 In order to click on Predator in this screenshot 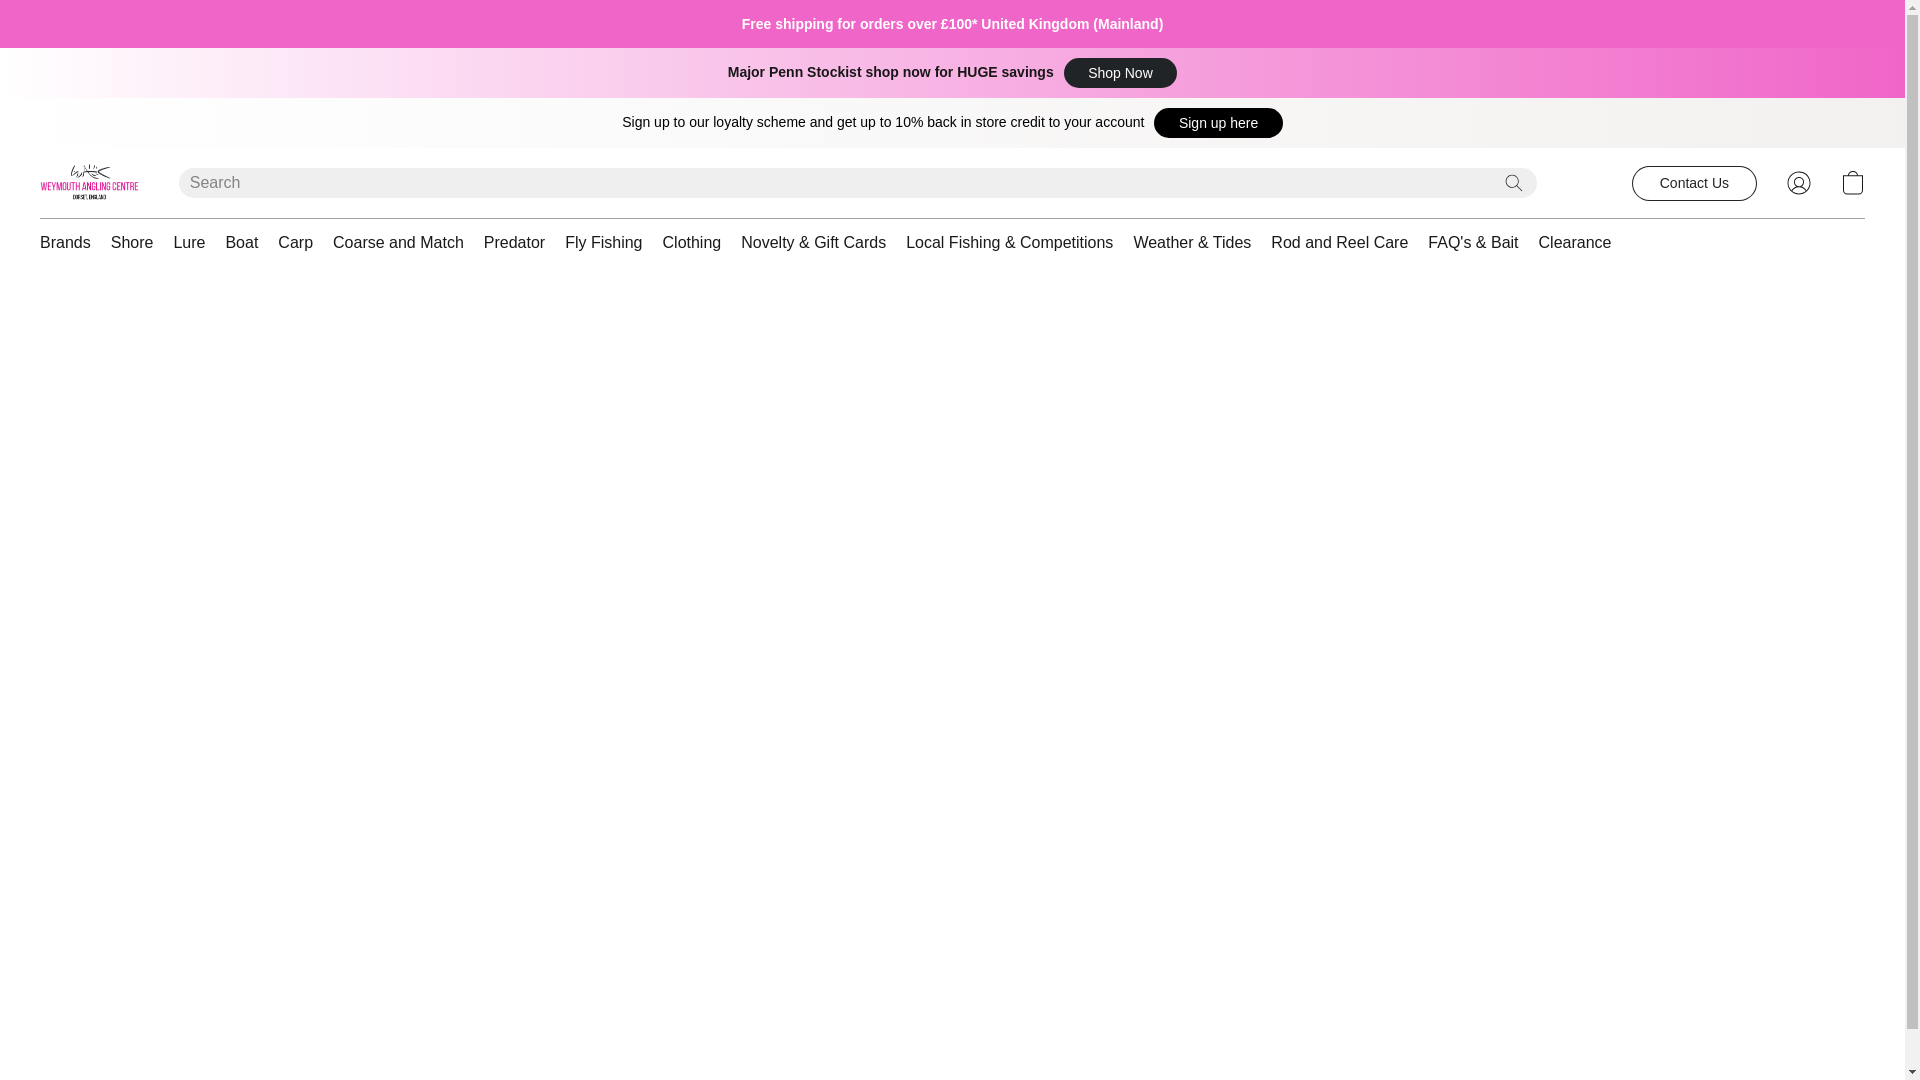, I will do `click(514, 242)`.